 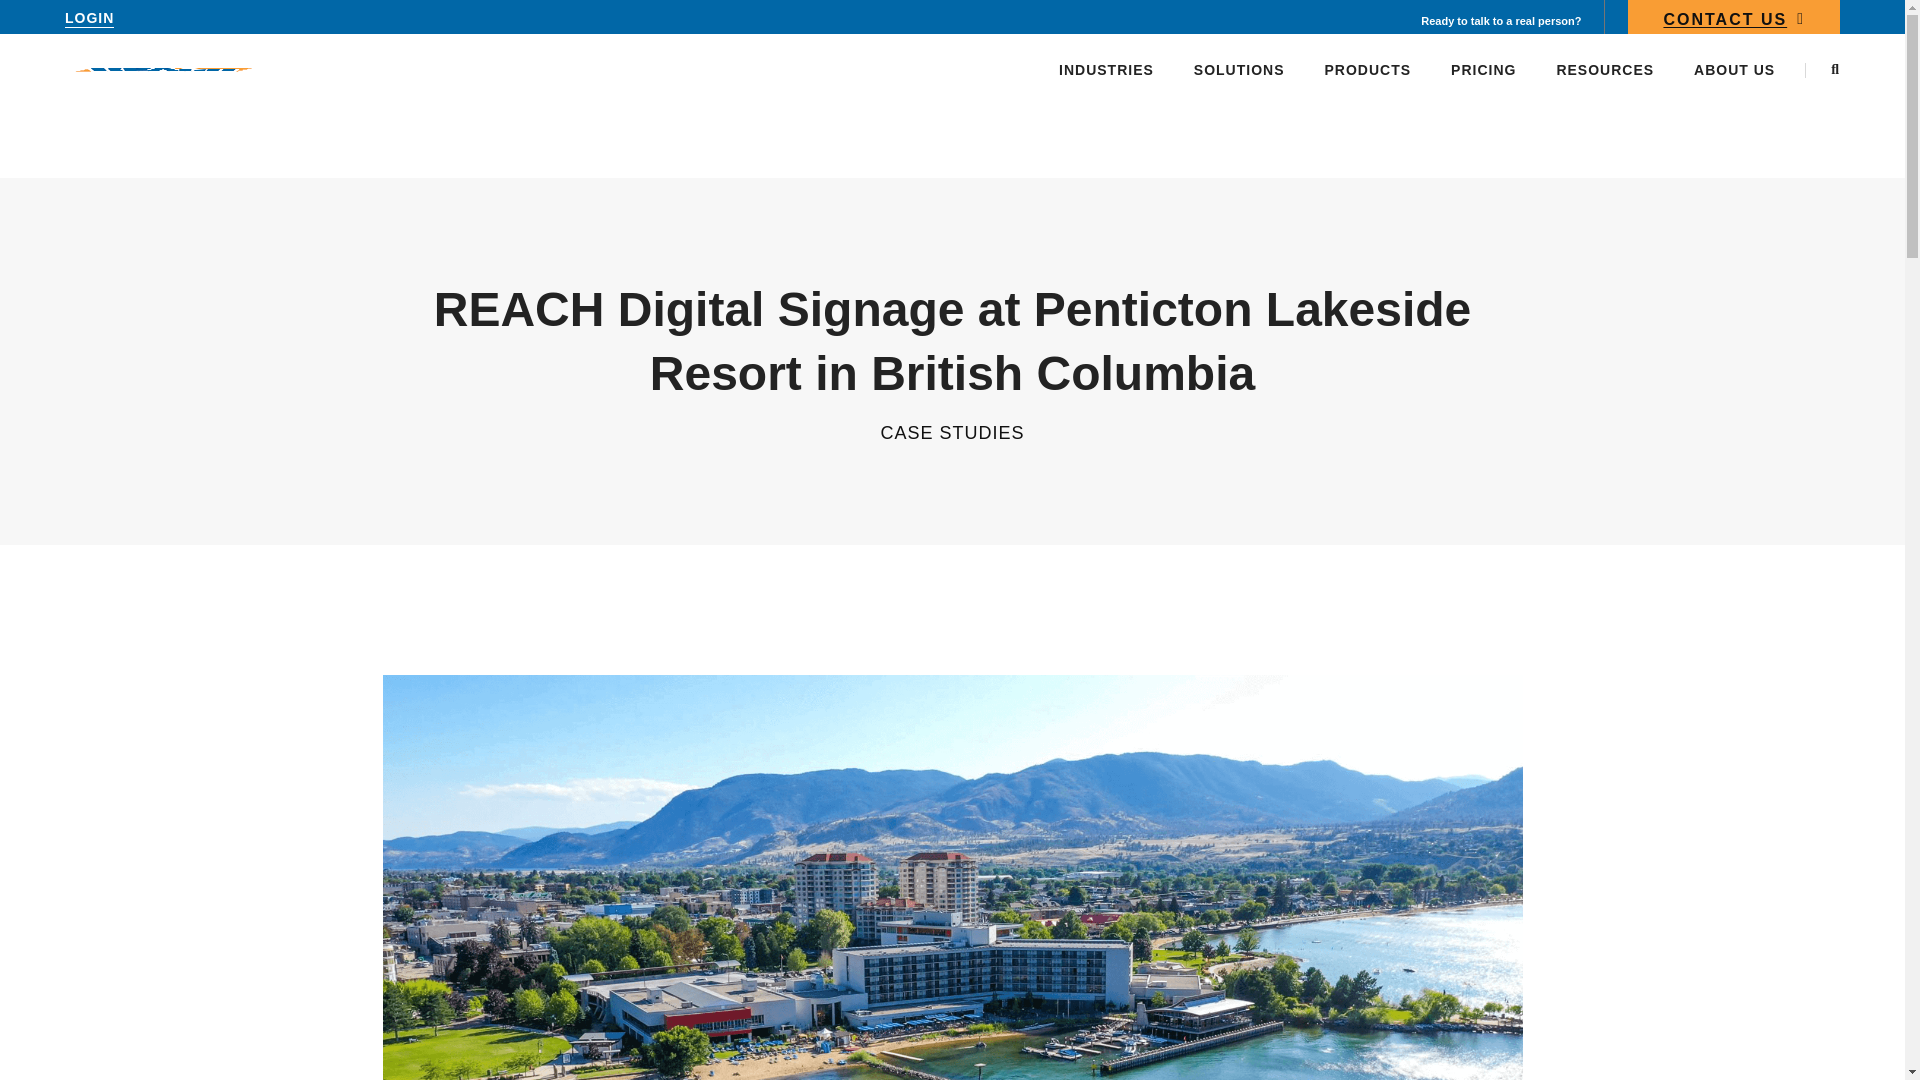 I want to click on CONTACT US, so click(x=1734, y=22).